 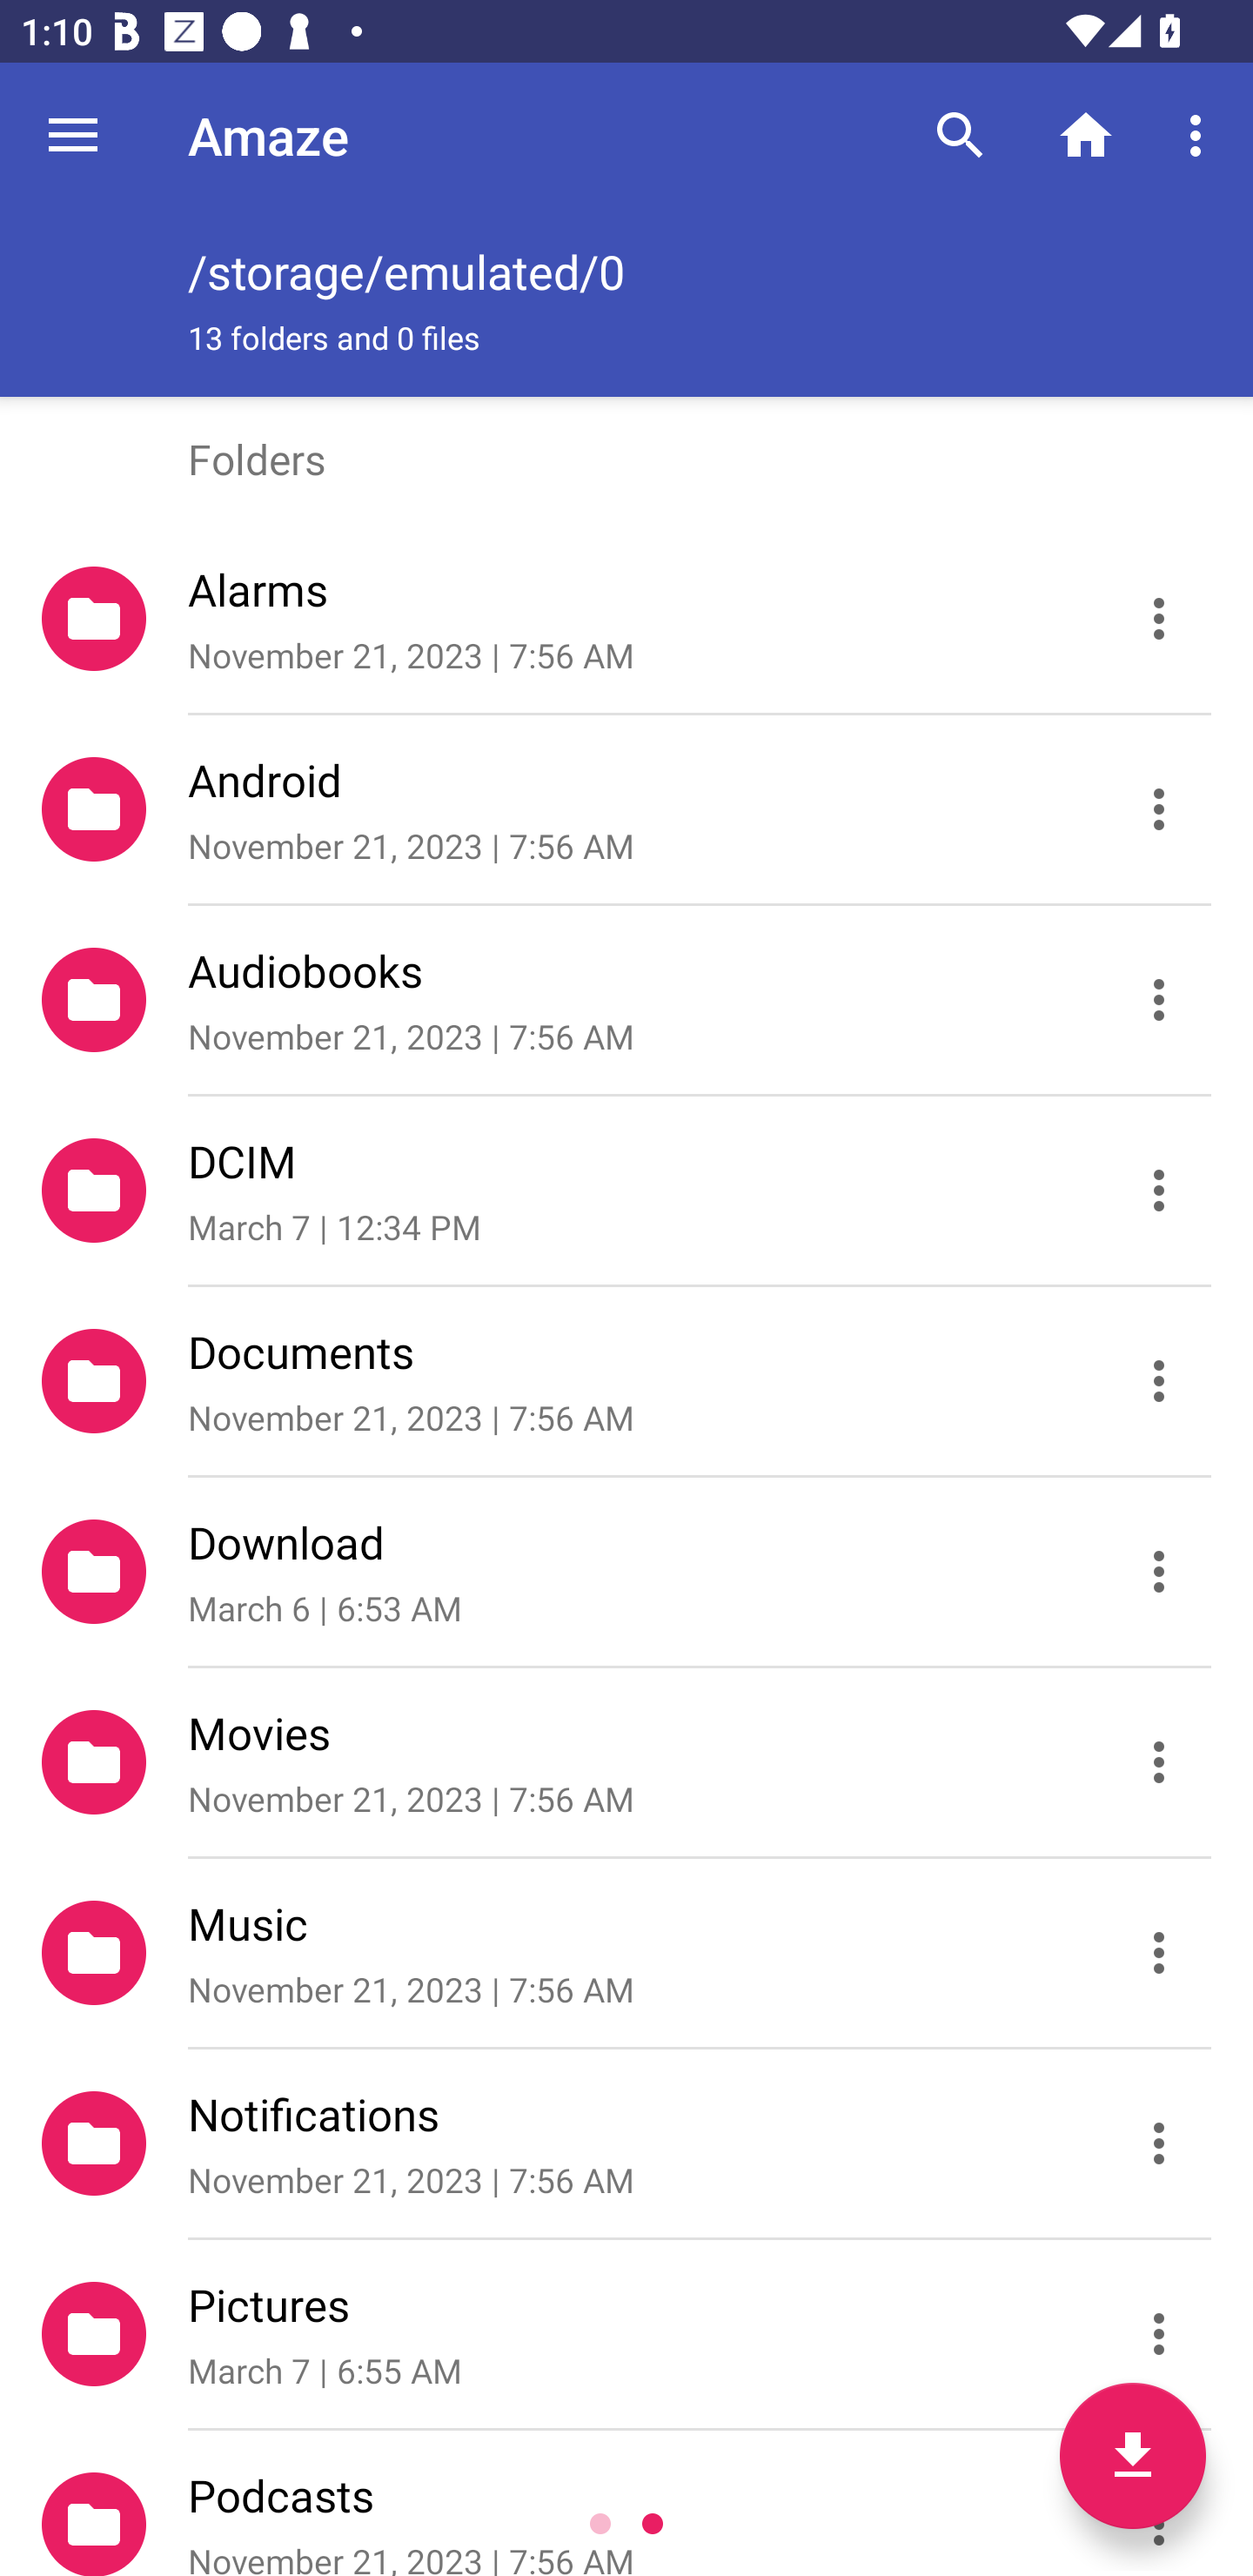 I want to click on Alarms November 21, 2023 | 7:56 AM, so click(x=626, y=619).